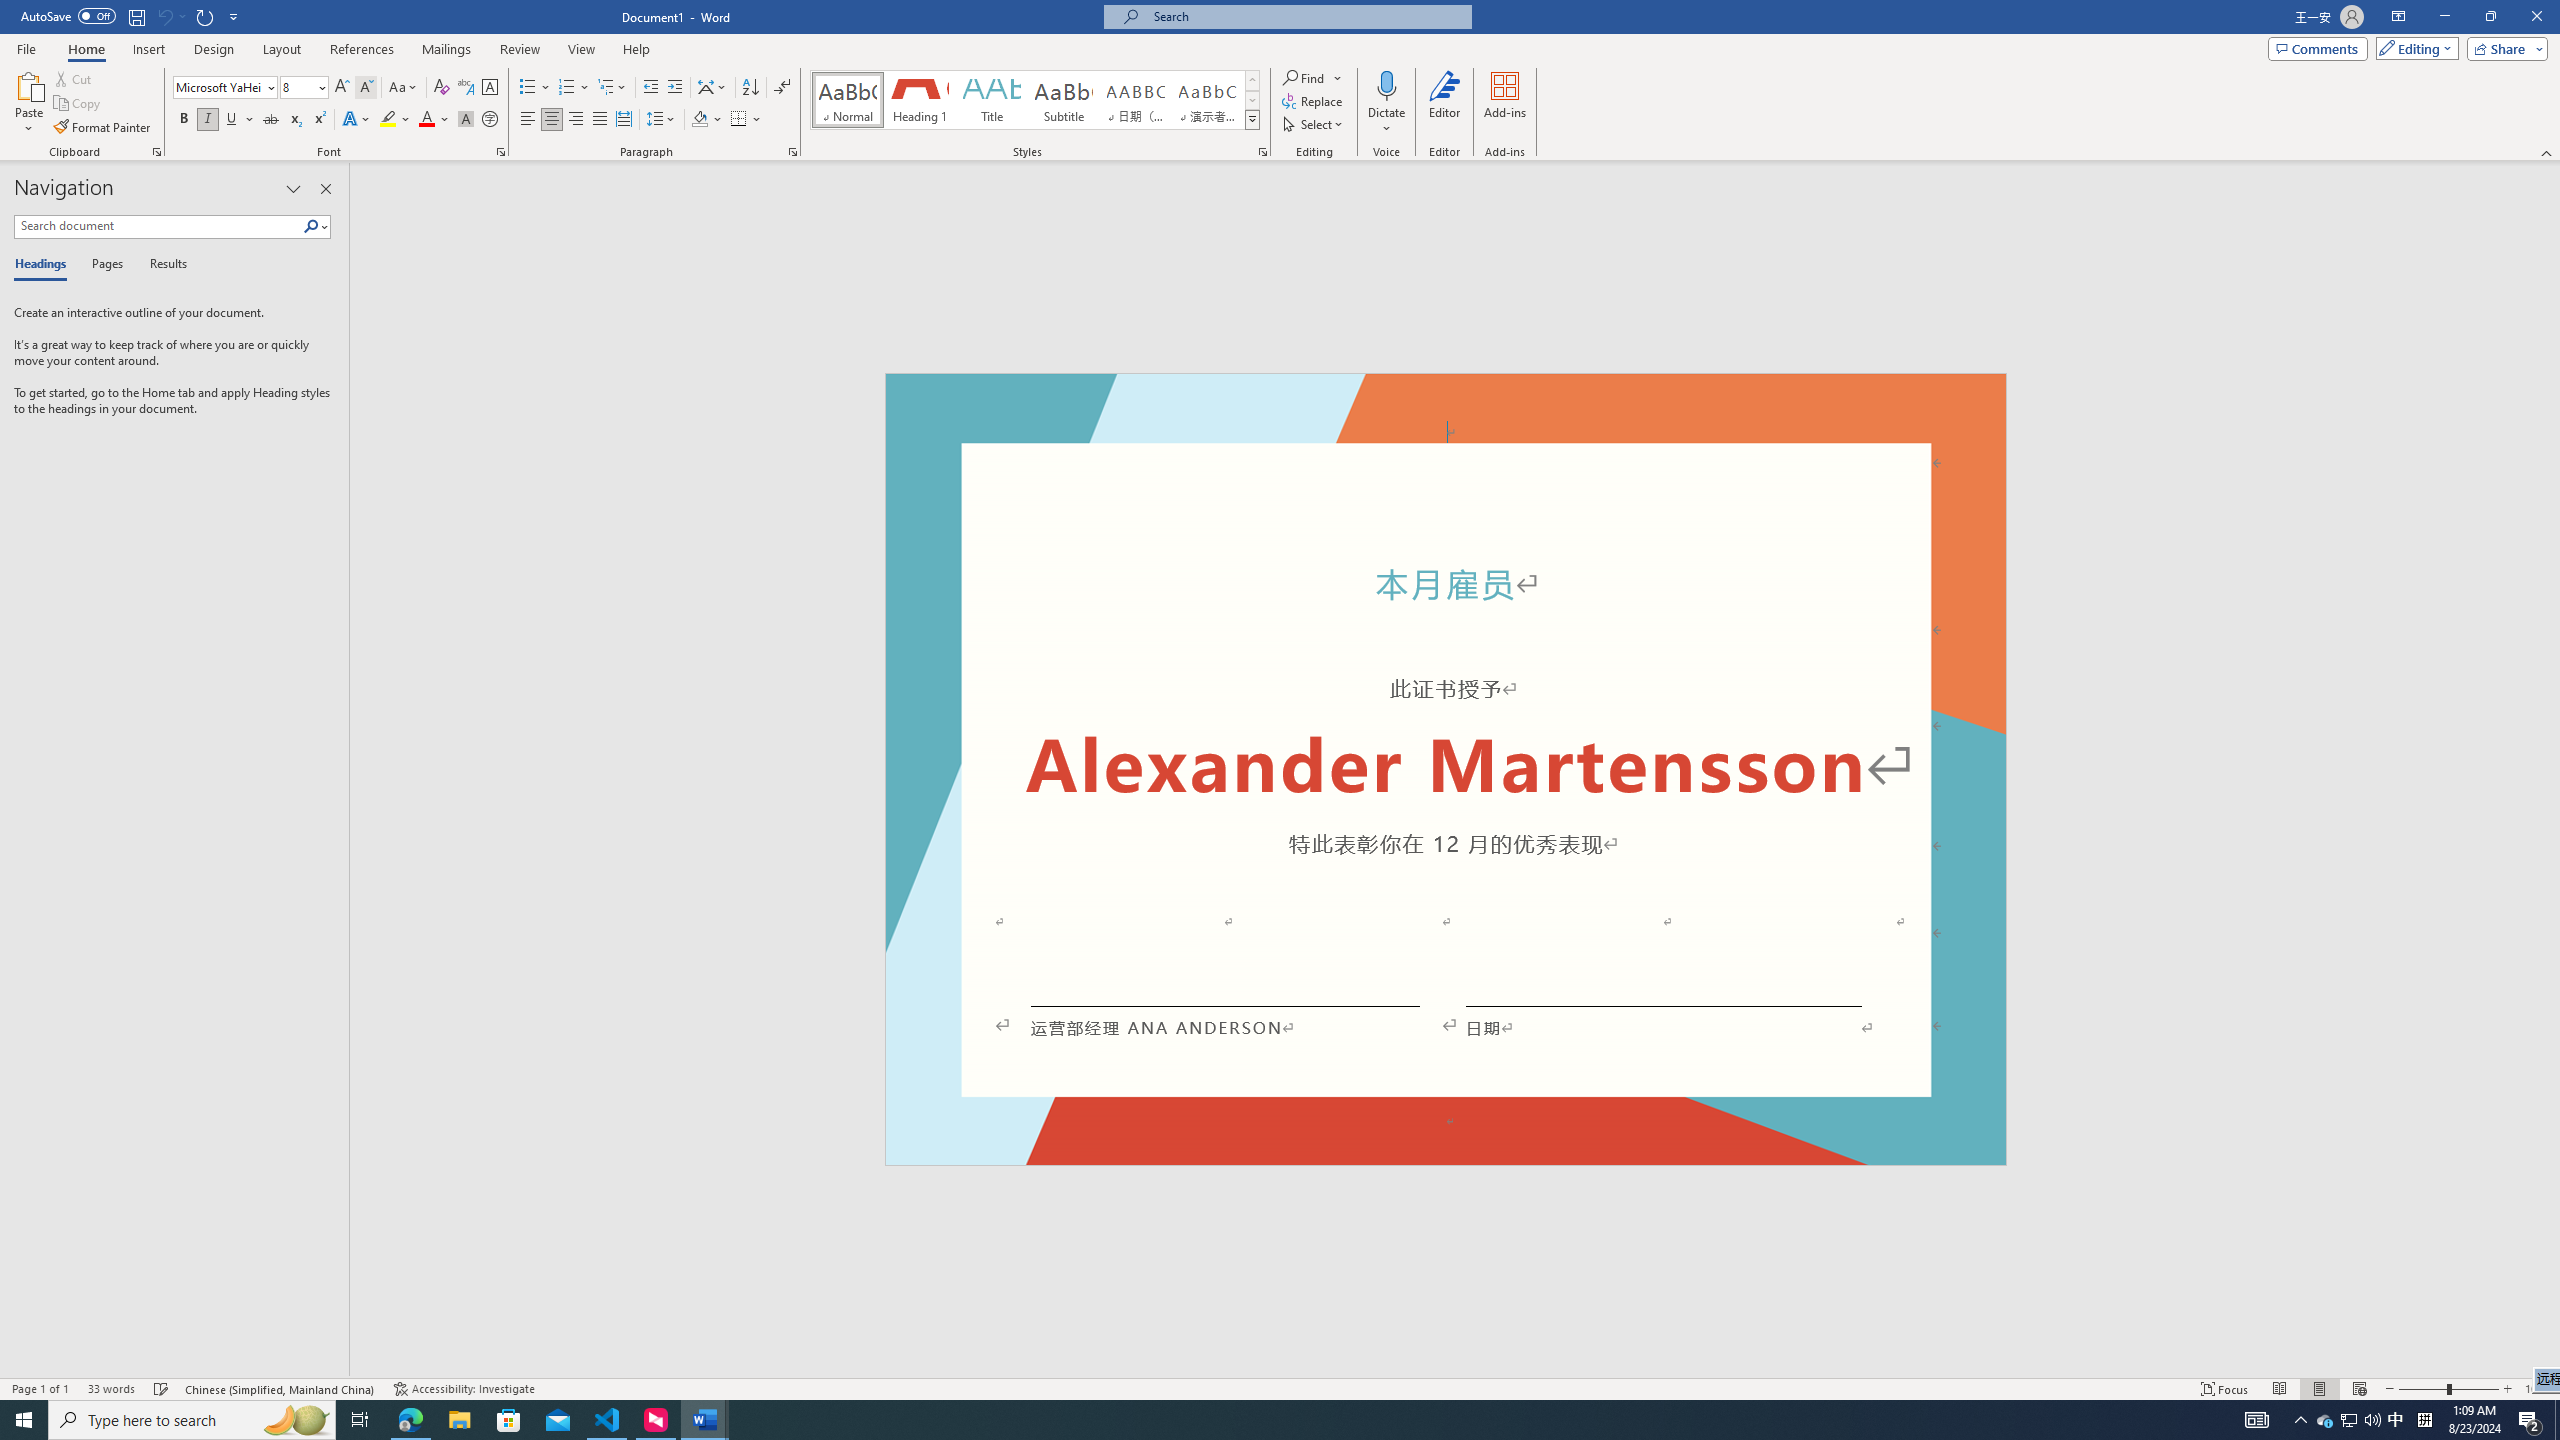 This screenshot has width=2560, height=1440. I want to click on Page 1 content, so click(1446, 784).